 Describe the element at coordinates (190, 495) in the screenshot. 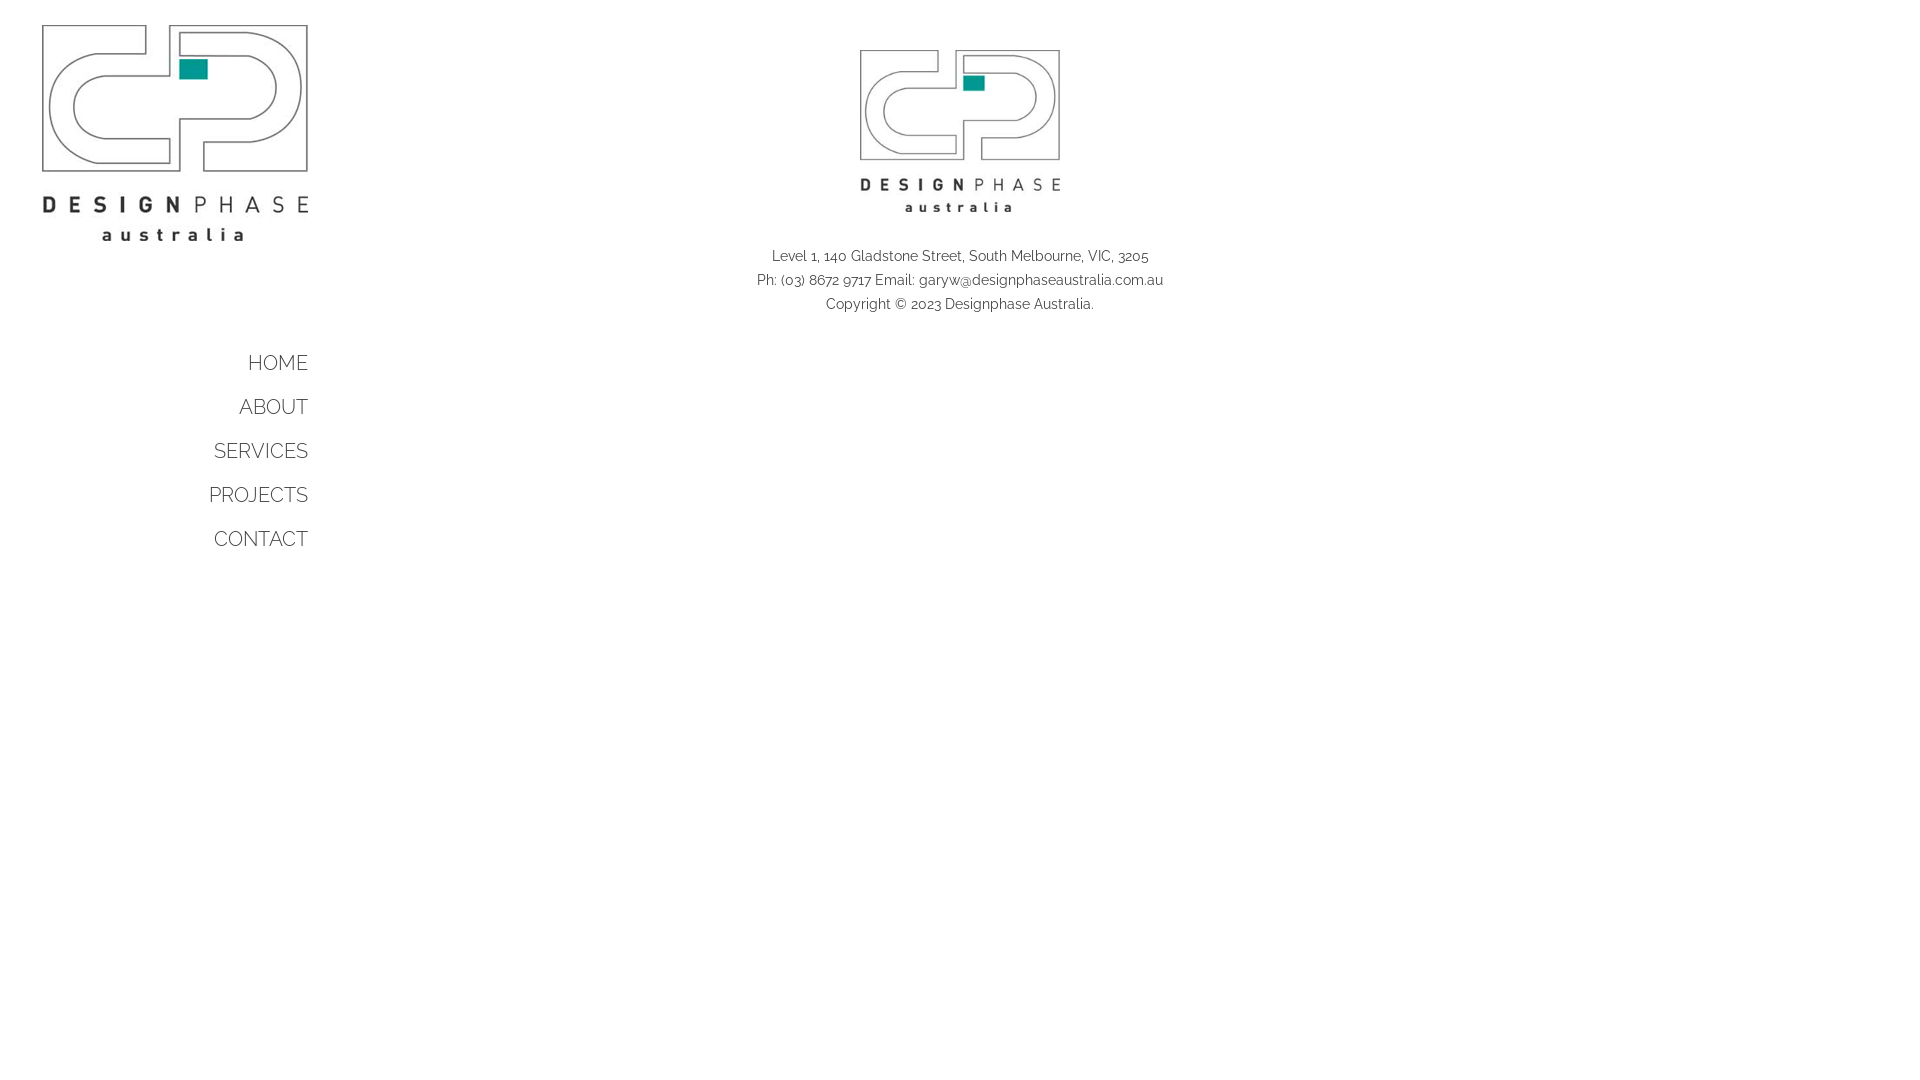

I see `PROJECTS` at that location.